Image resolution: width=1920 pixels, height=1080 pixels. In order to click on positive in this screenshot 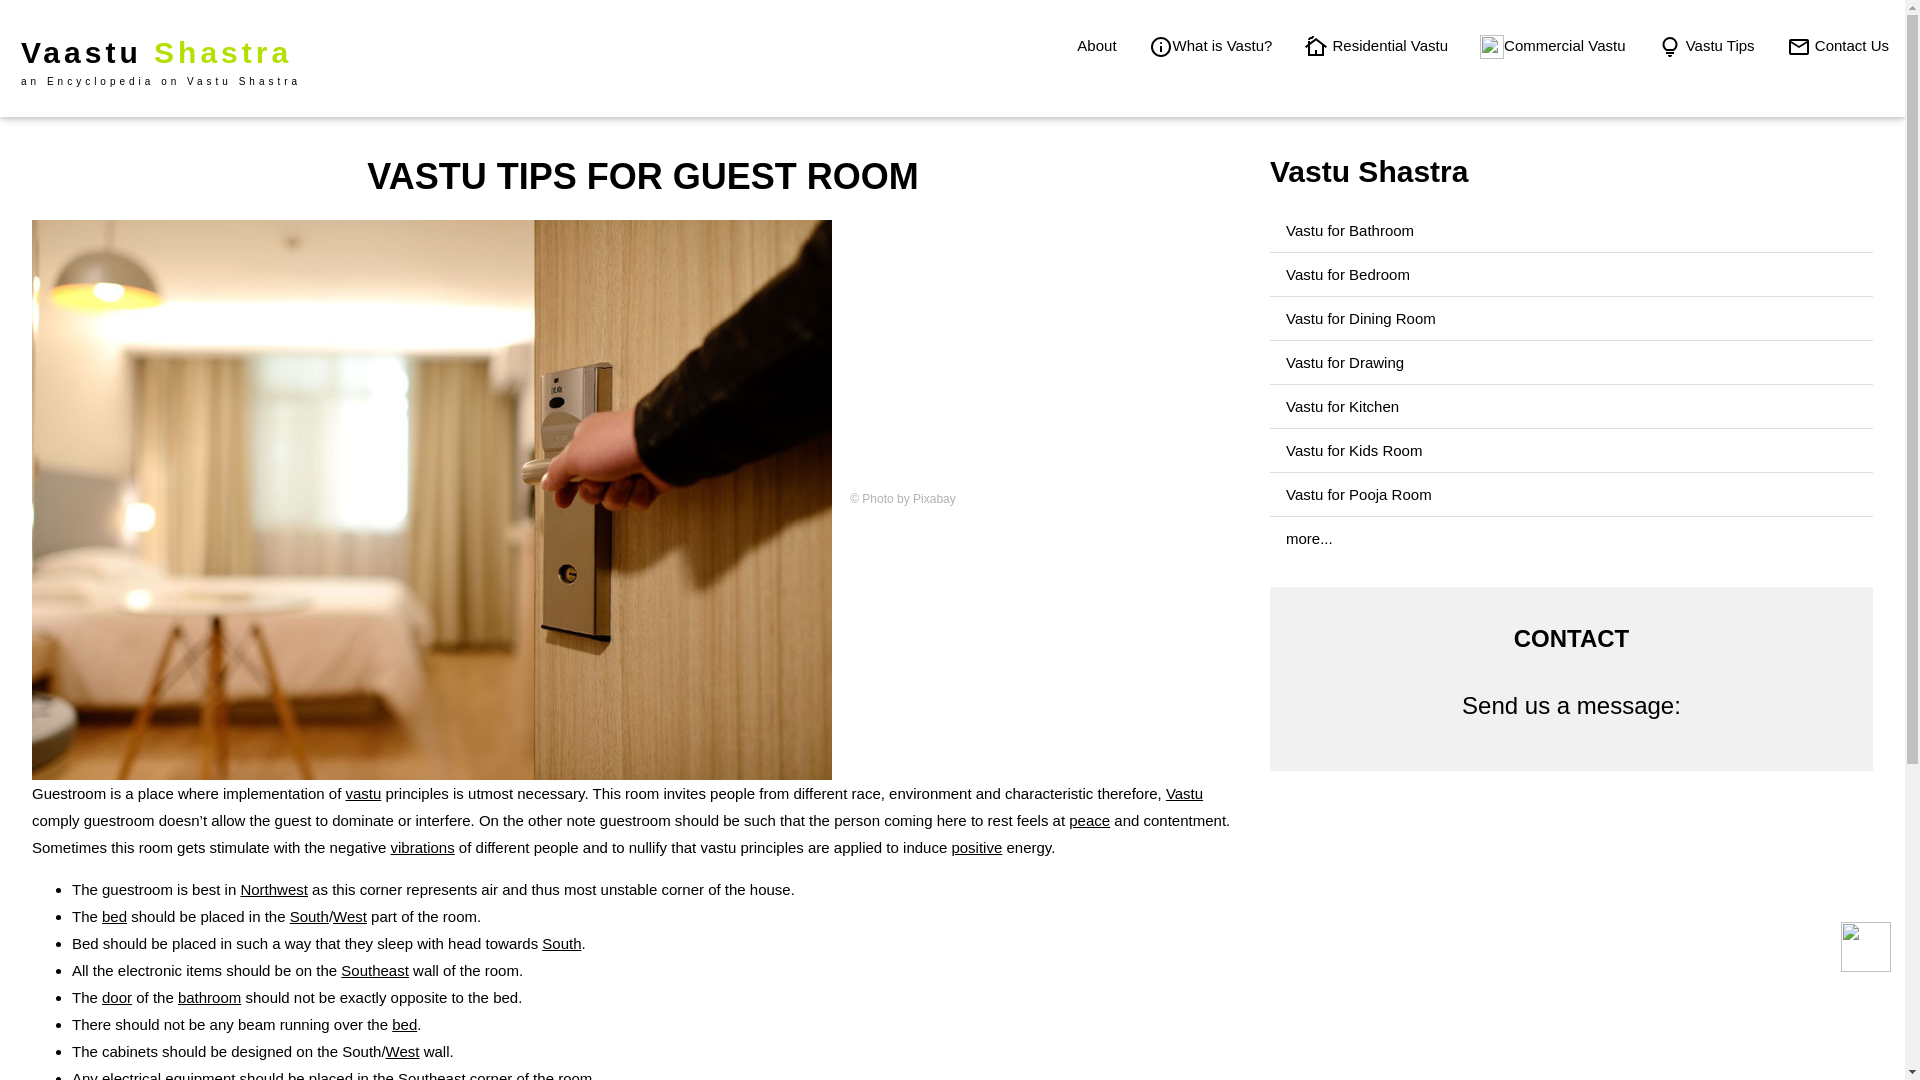, I will do `click(976, 848)`.